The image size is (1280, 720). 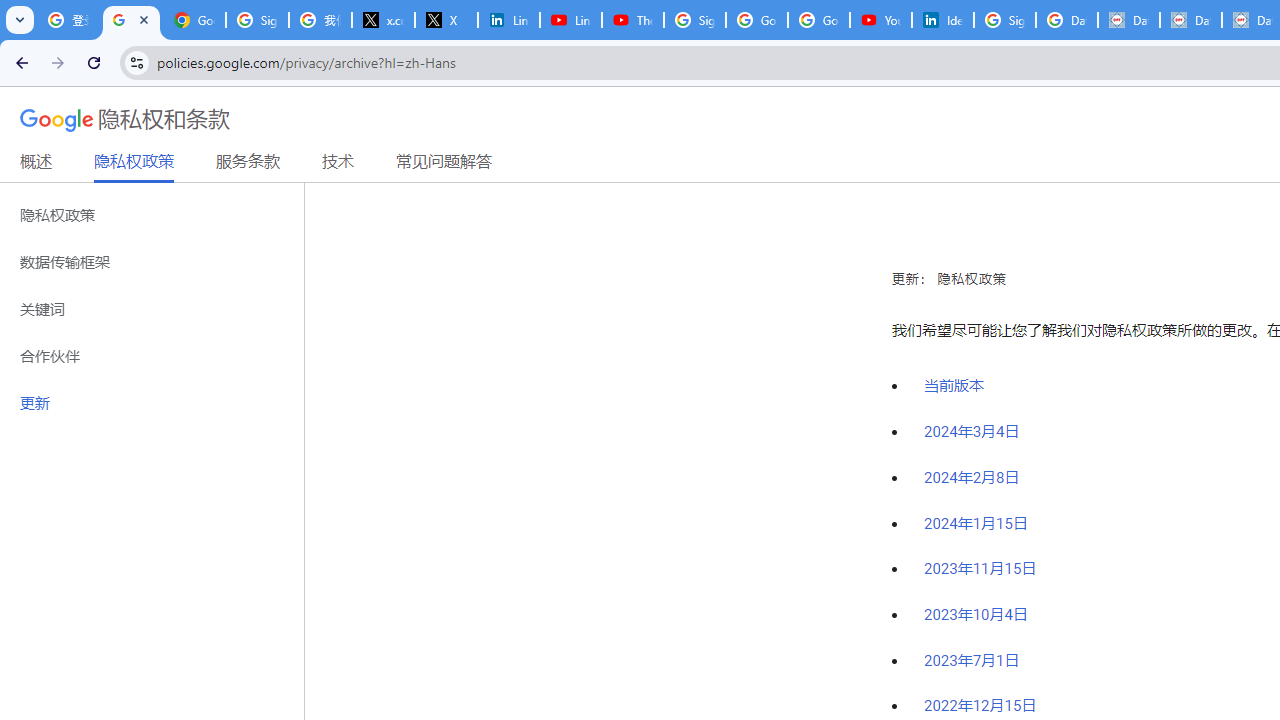 What do you see at coordinates (570, 20) in the screenshot?
I see `LinkedIn - YouTube` at bounding box center [570, 20].